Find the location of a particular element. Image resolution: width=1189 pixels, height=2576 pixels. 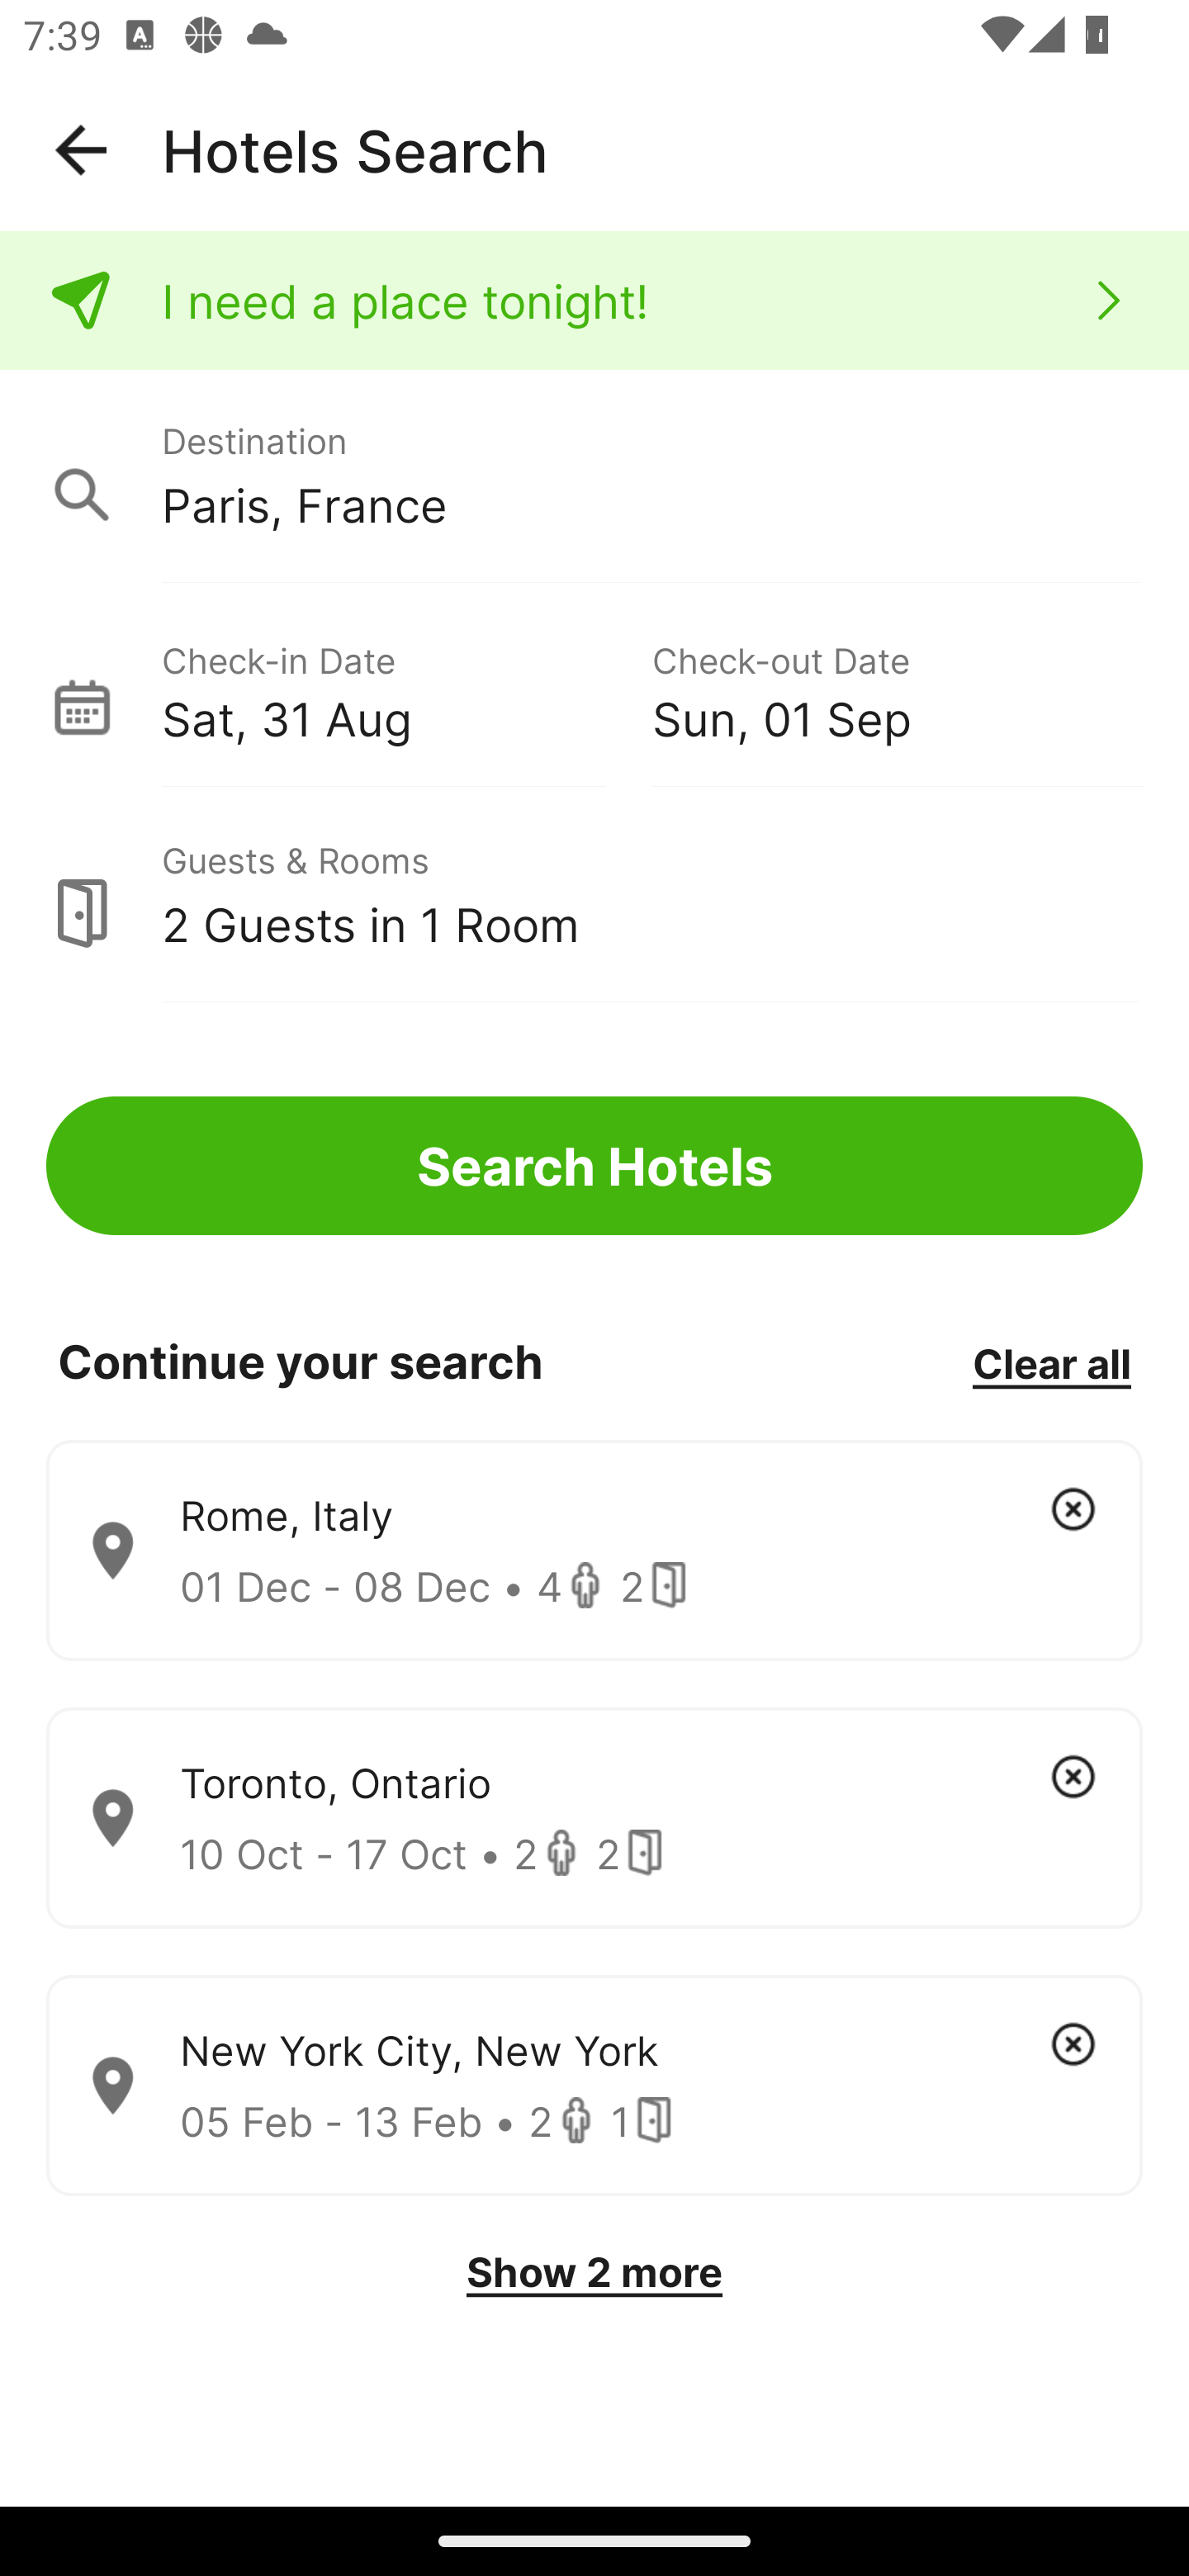

Clear all is located at coordinates (1051, 1362).